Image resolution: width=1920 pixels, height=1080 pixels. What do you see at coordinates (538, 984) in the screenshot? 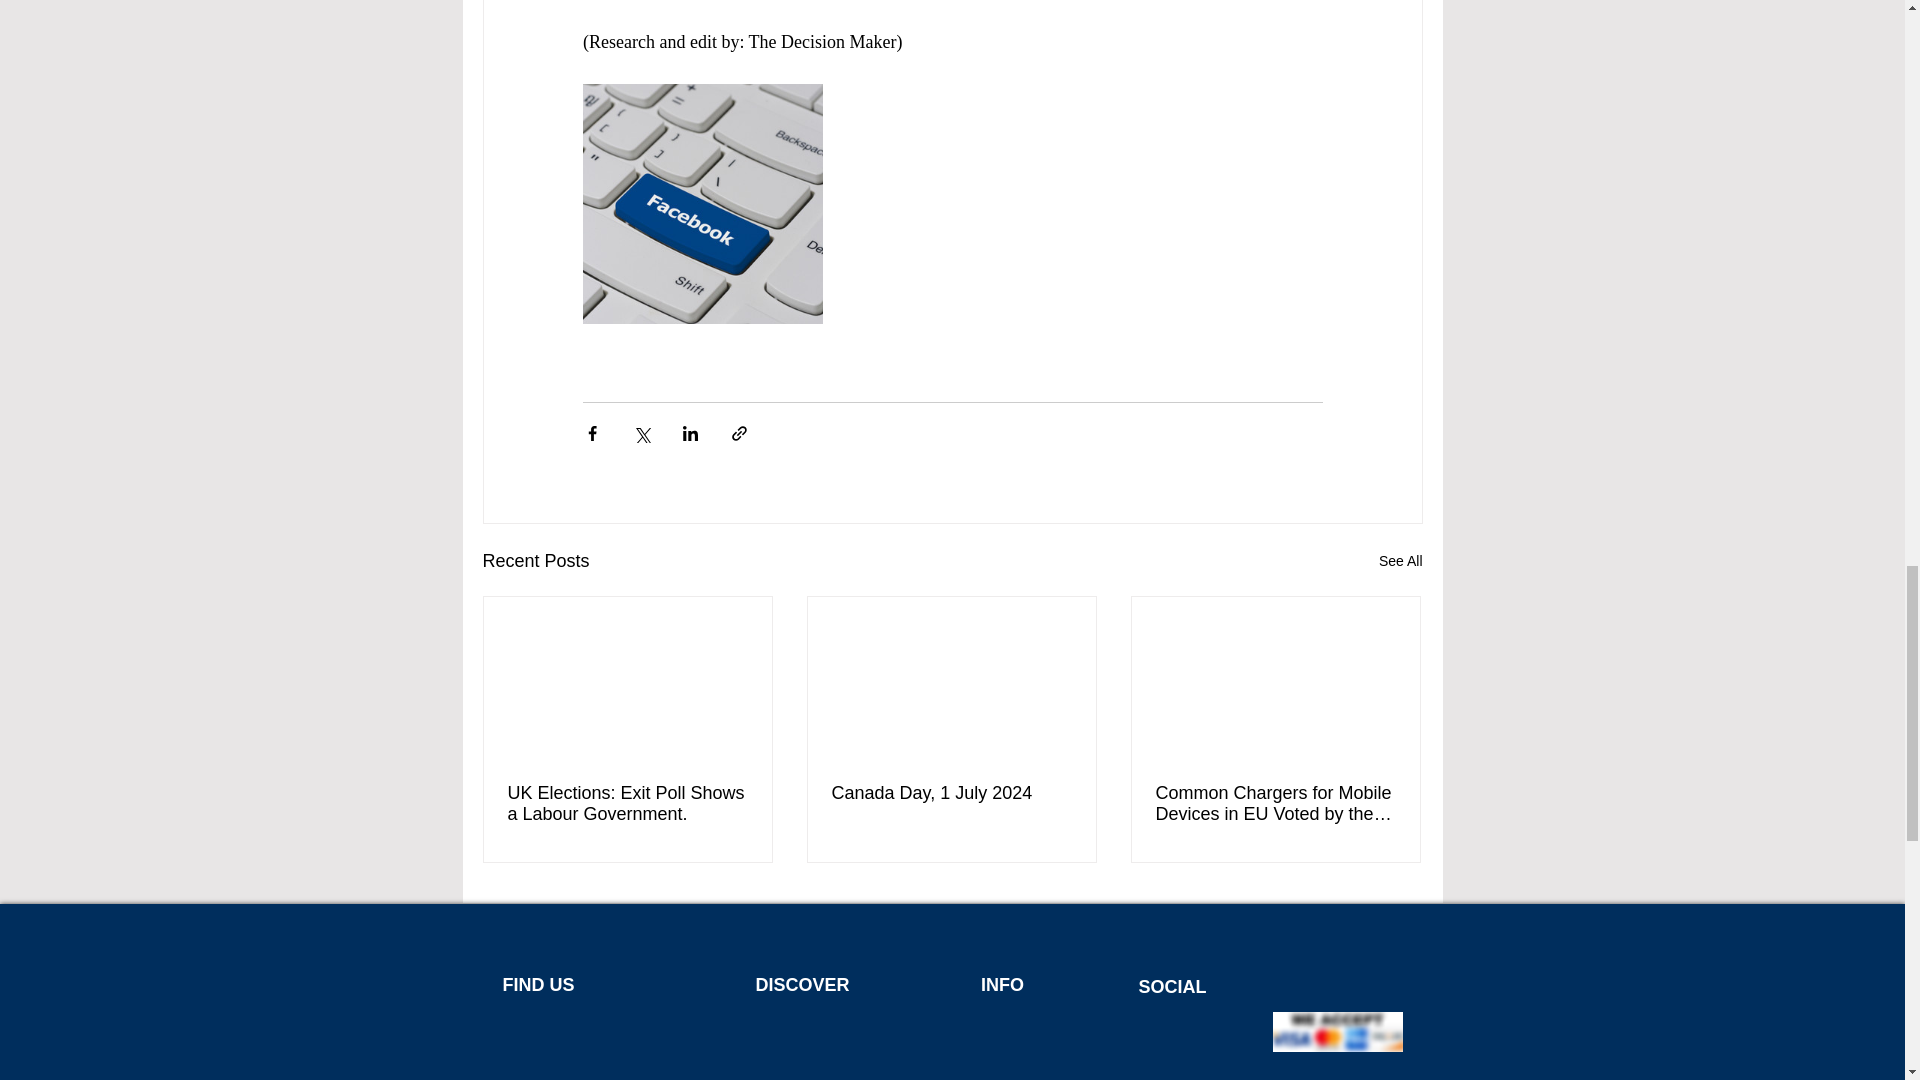
I see `FIND US` at bounding box center [538, 984].